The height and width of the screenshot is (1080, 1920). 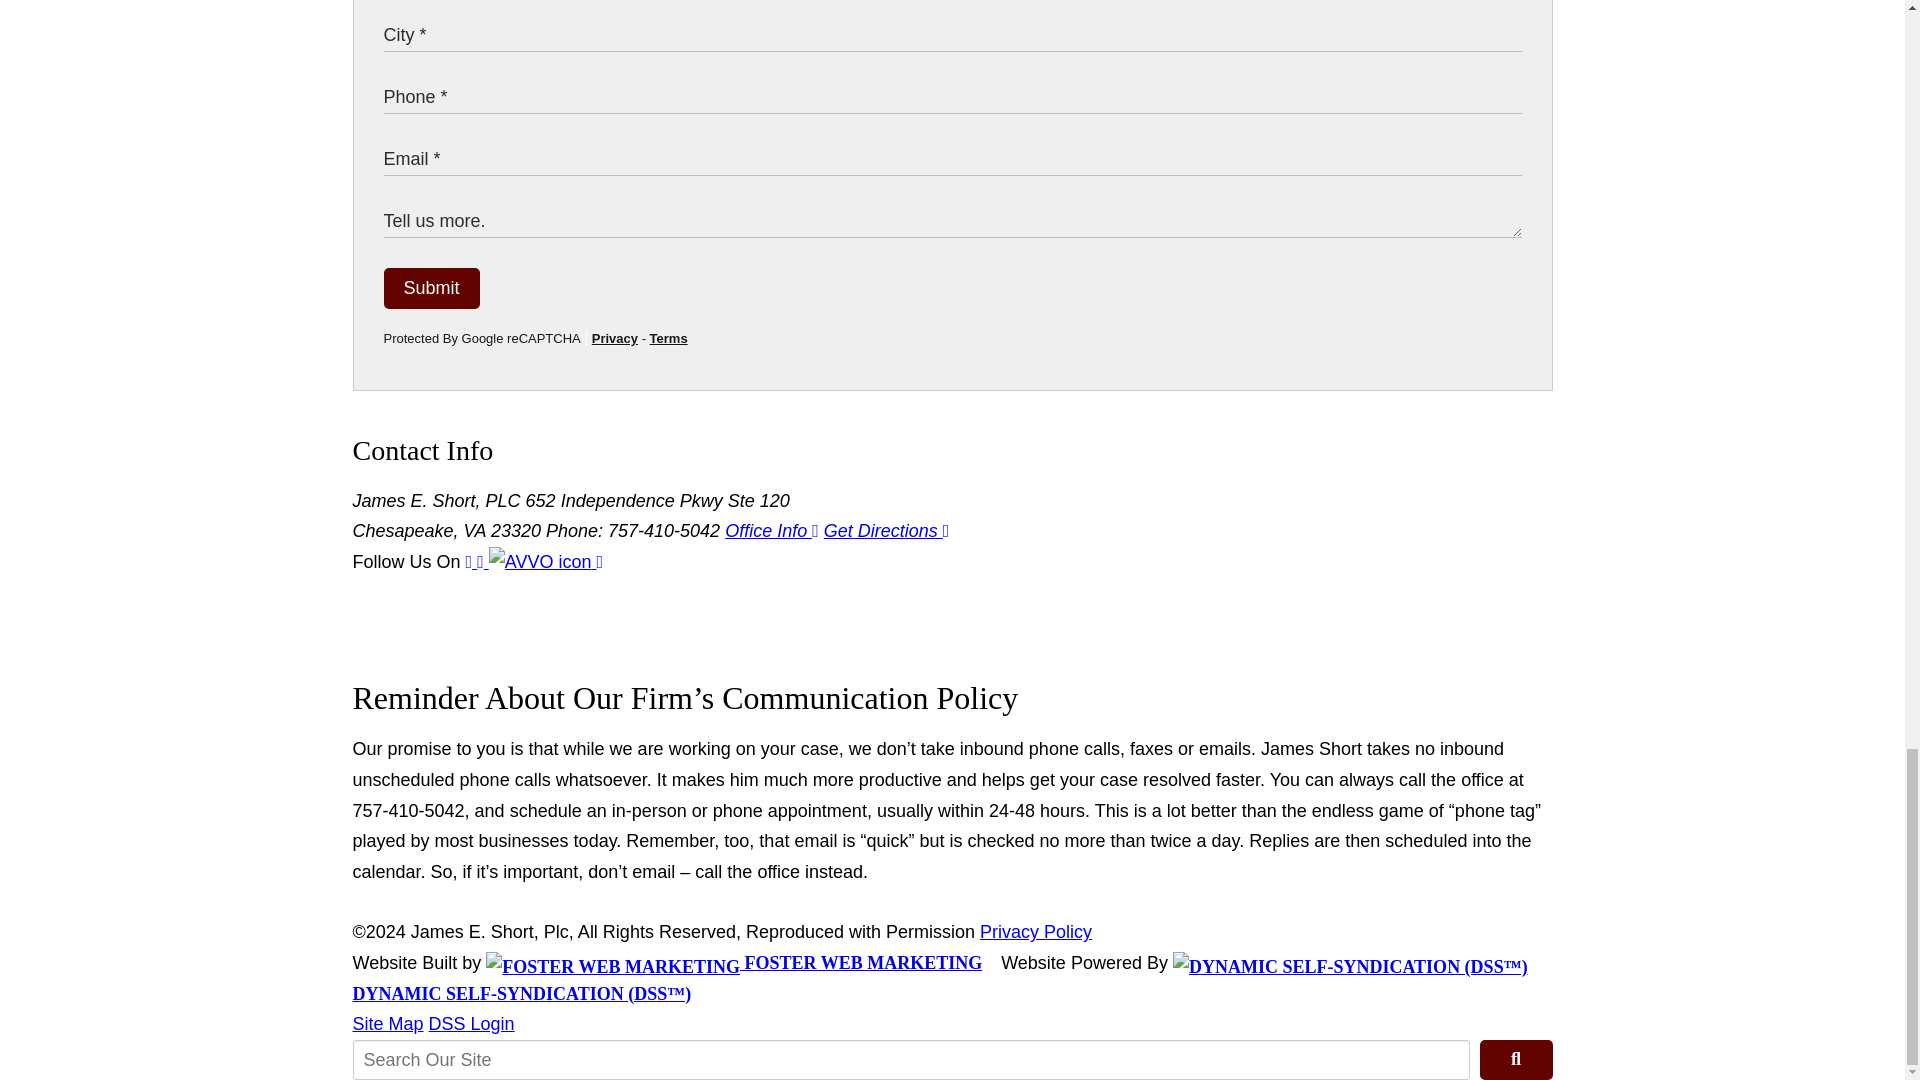 I want to click on Privacy, so click(x=614, y=338).